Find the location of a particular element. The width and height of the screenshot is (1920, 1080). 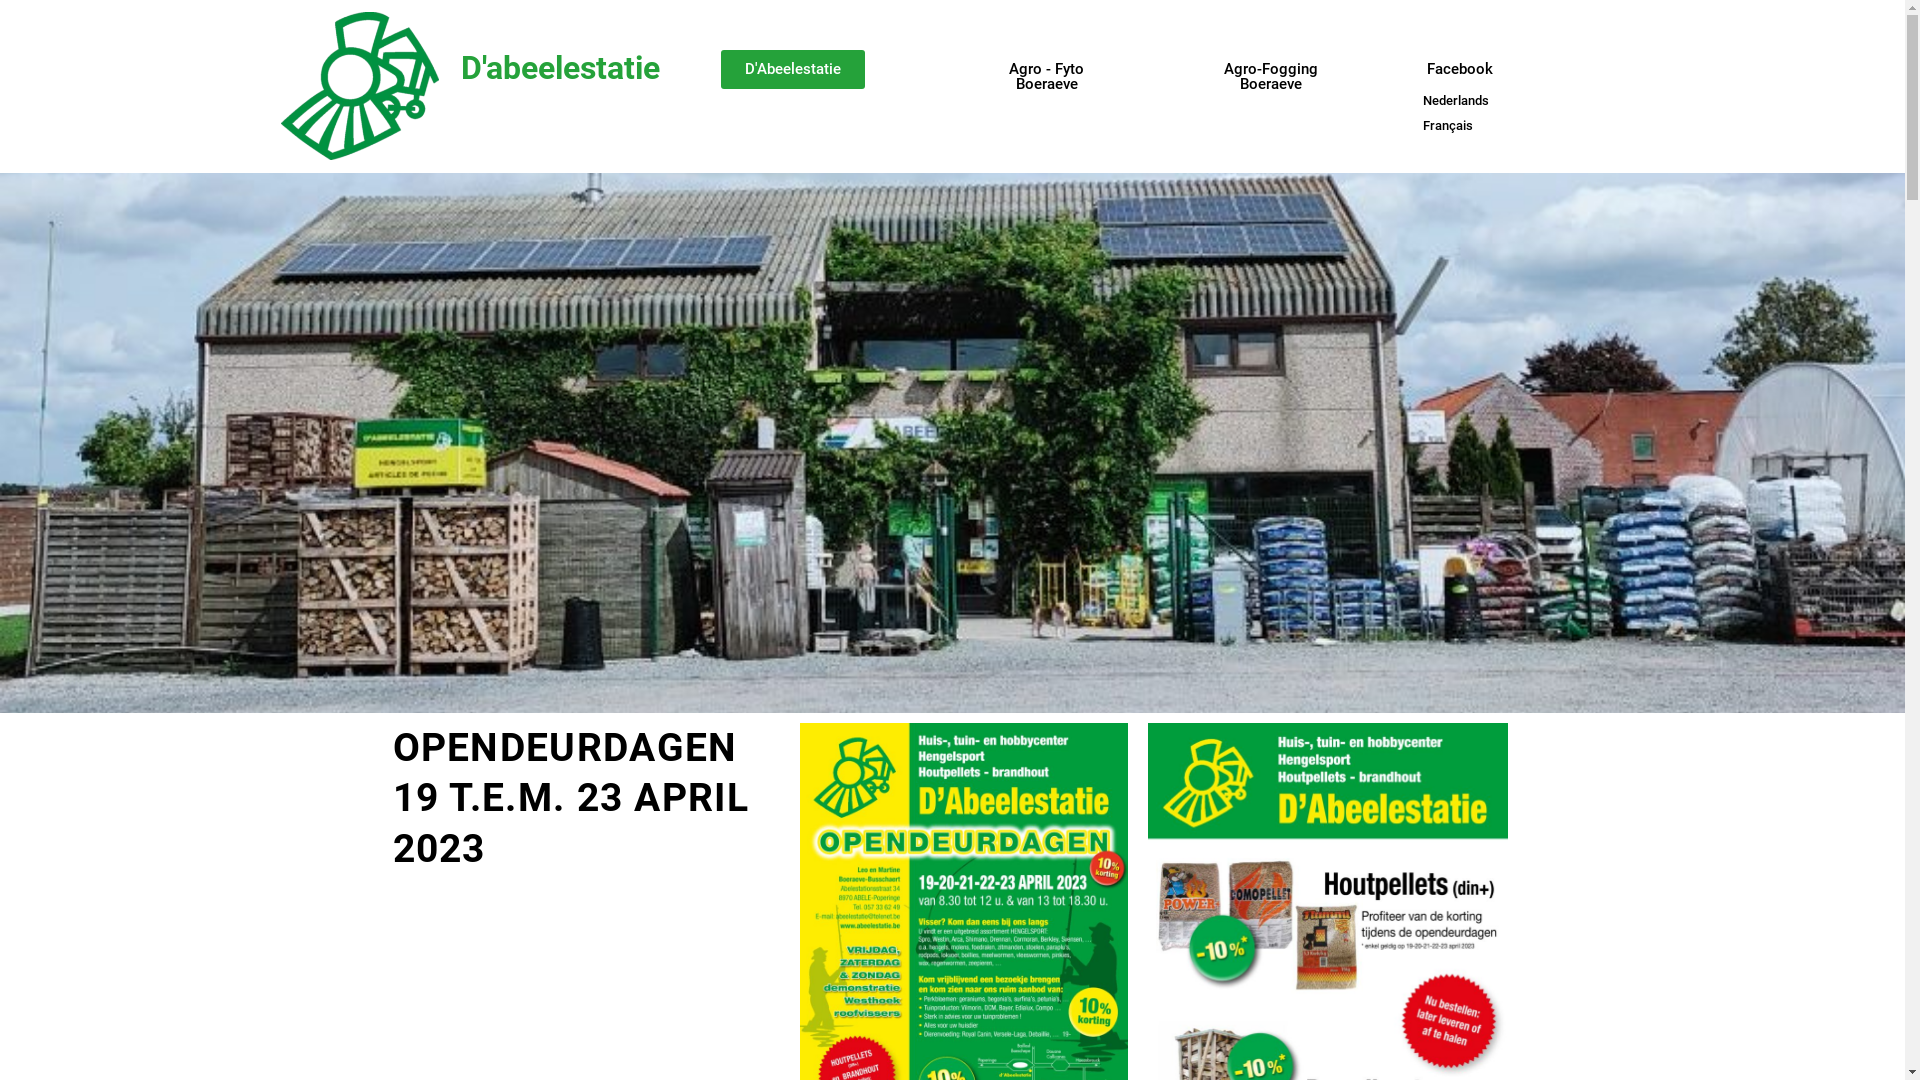

Nederlands is located at coordinates (1456, 100).